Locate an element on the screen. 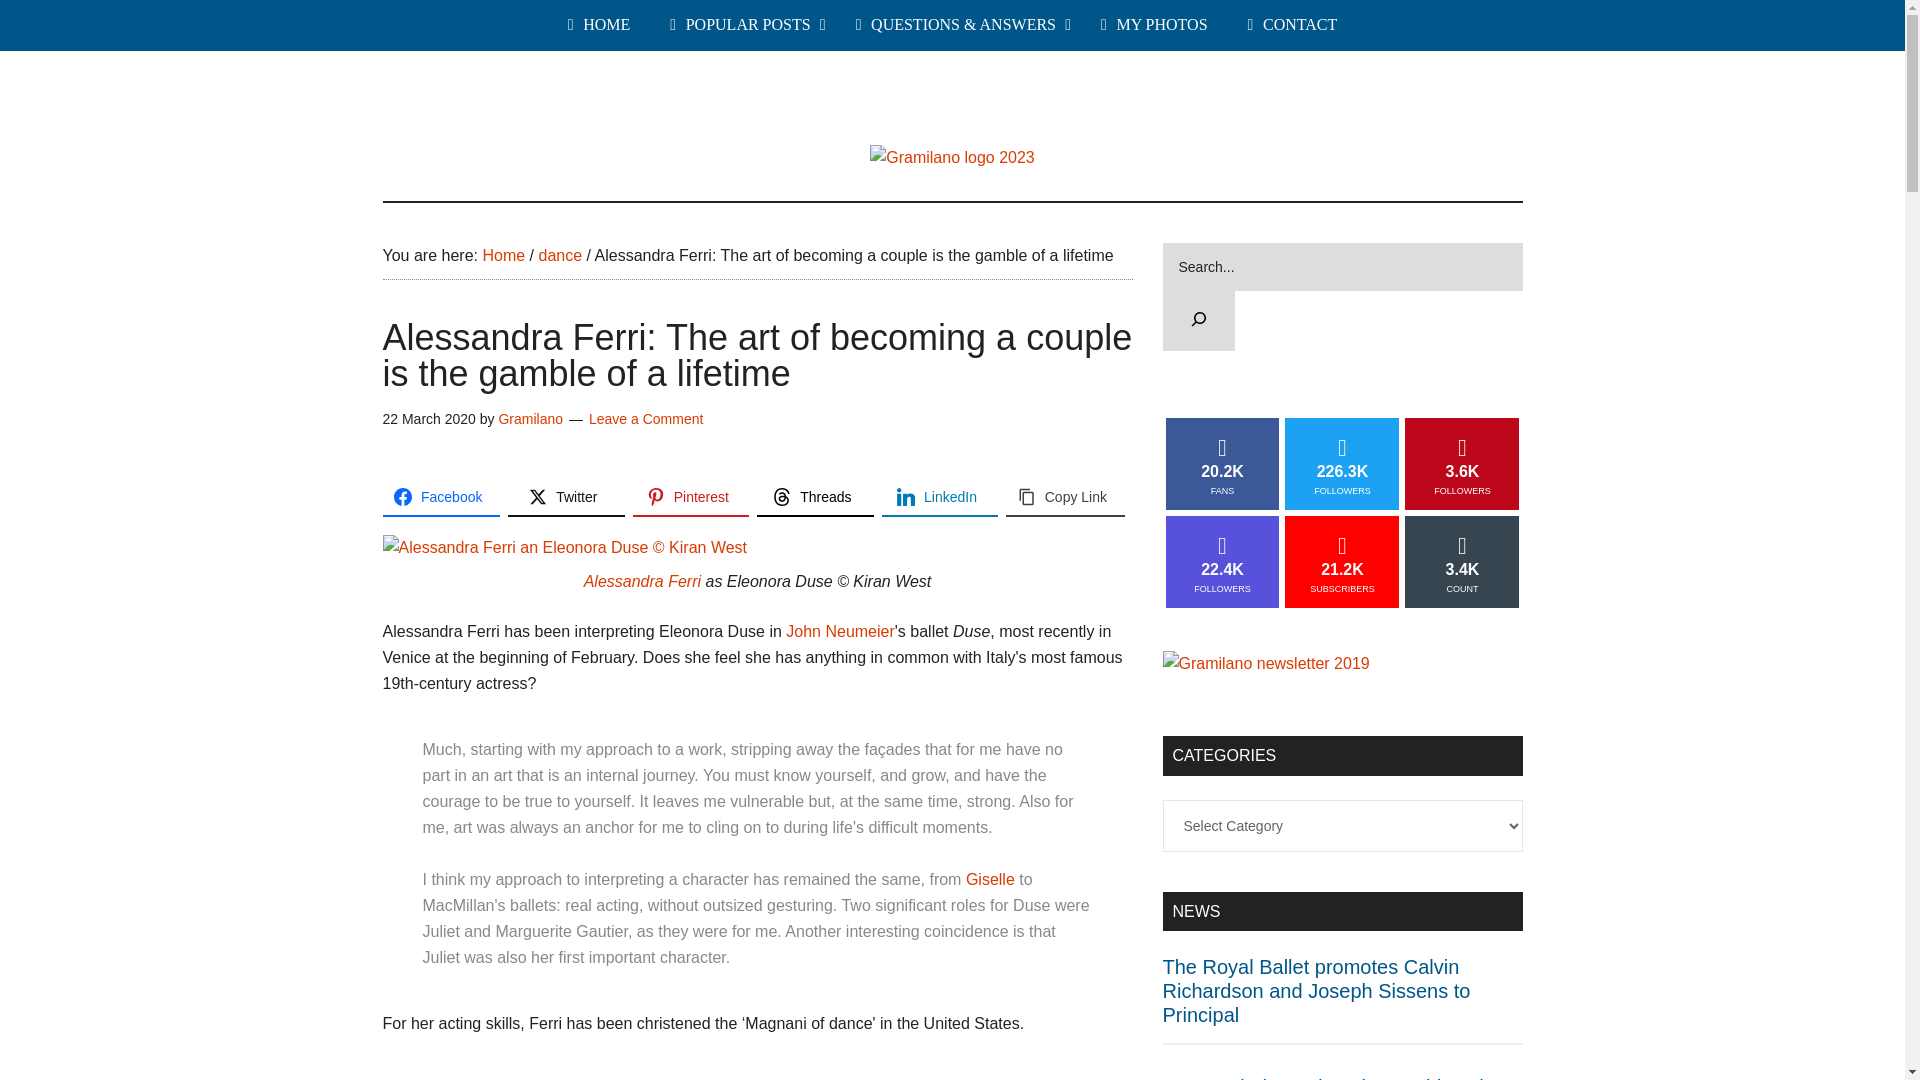  Pinterest is located at coordinates (692, 498).